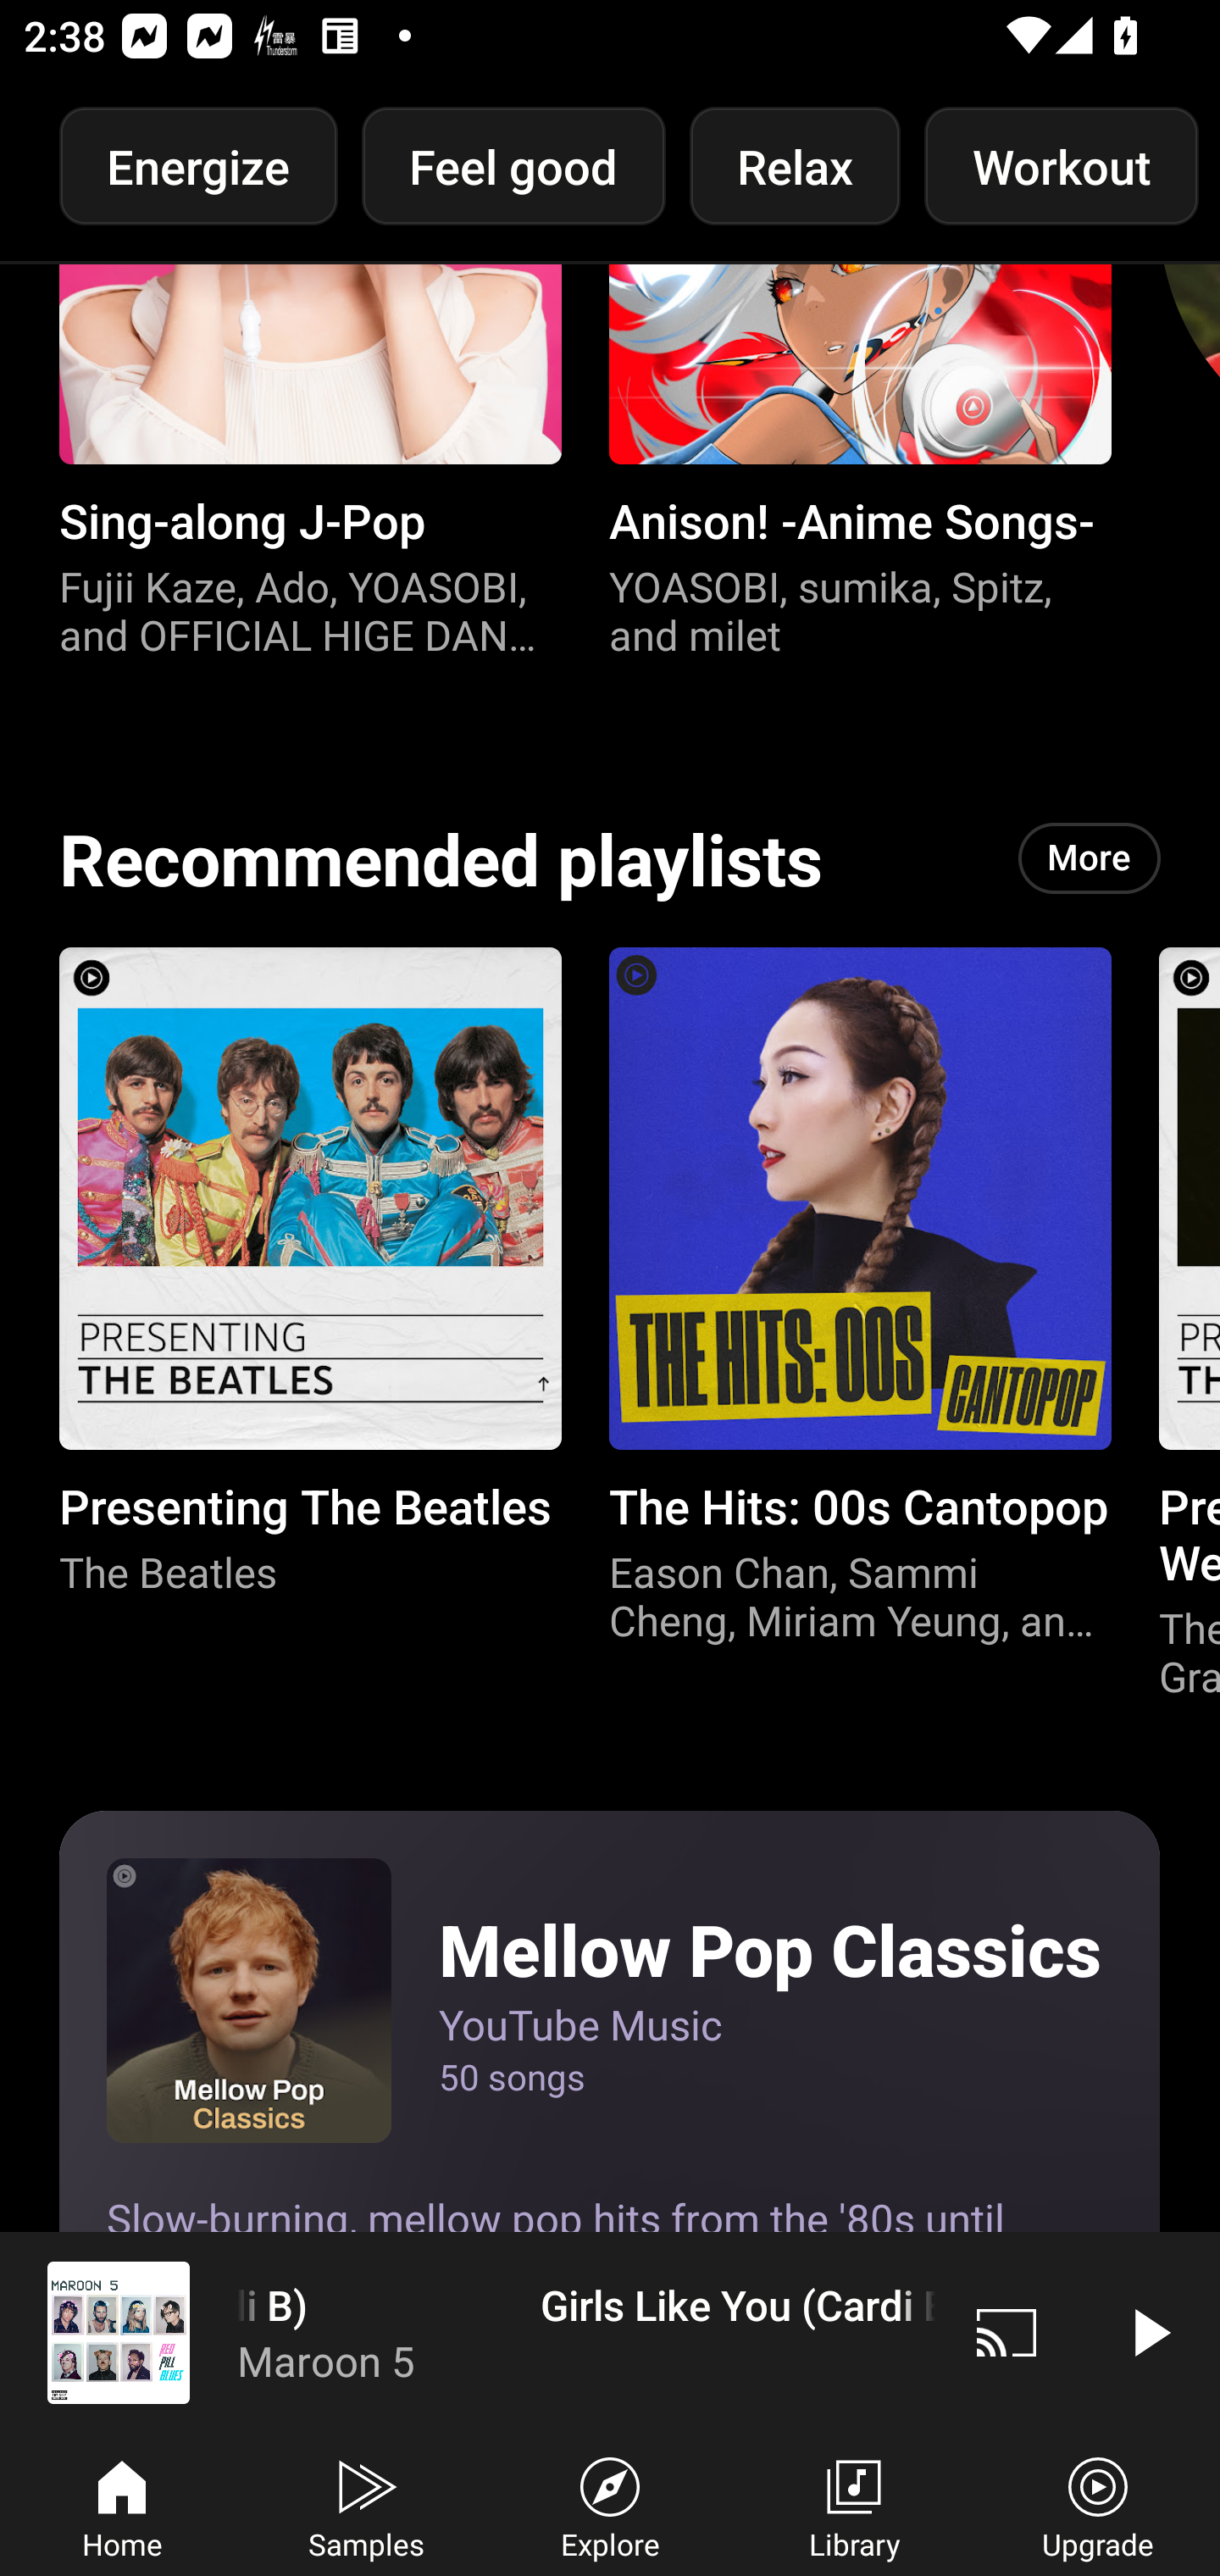 This screenshot has width=1220, height=2576. What do you see at coordinates (1149, 2332) in the screenshot?
I see `Play video` at bounding box center [1149, 2332].